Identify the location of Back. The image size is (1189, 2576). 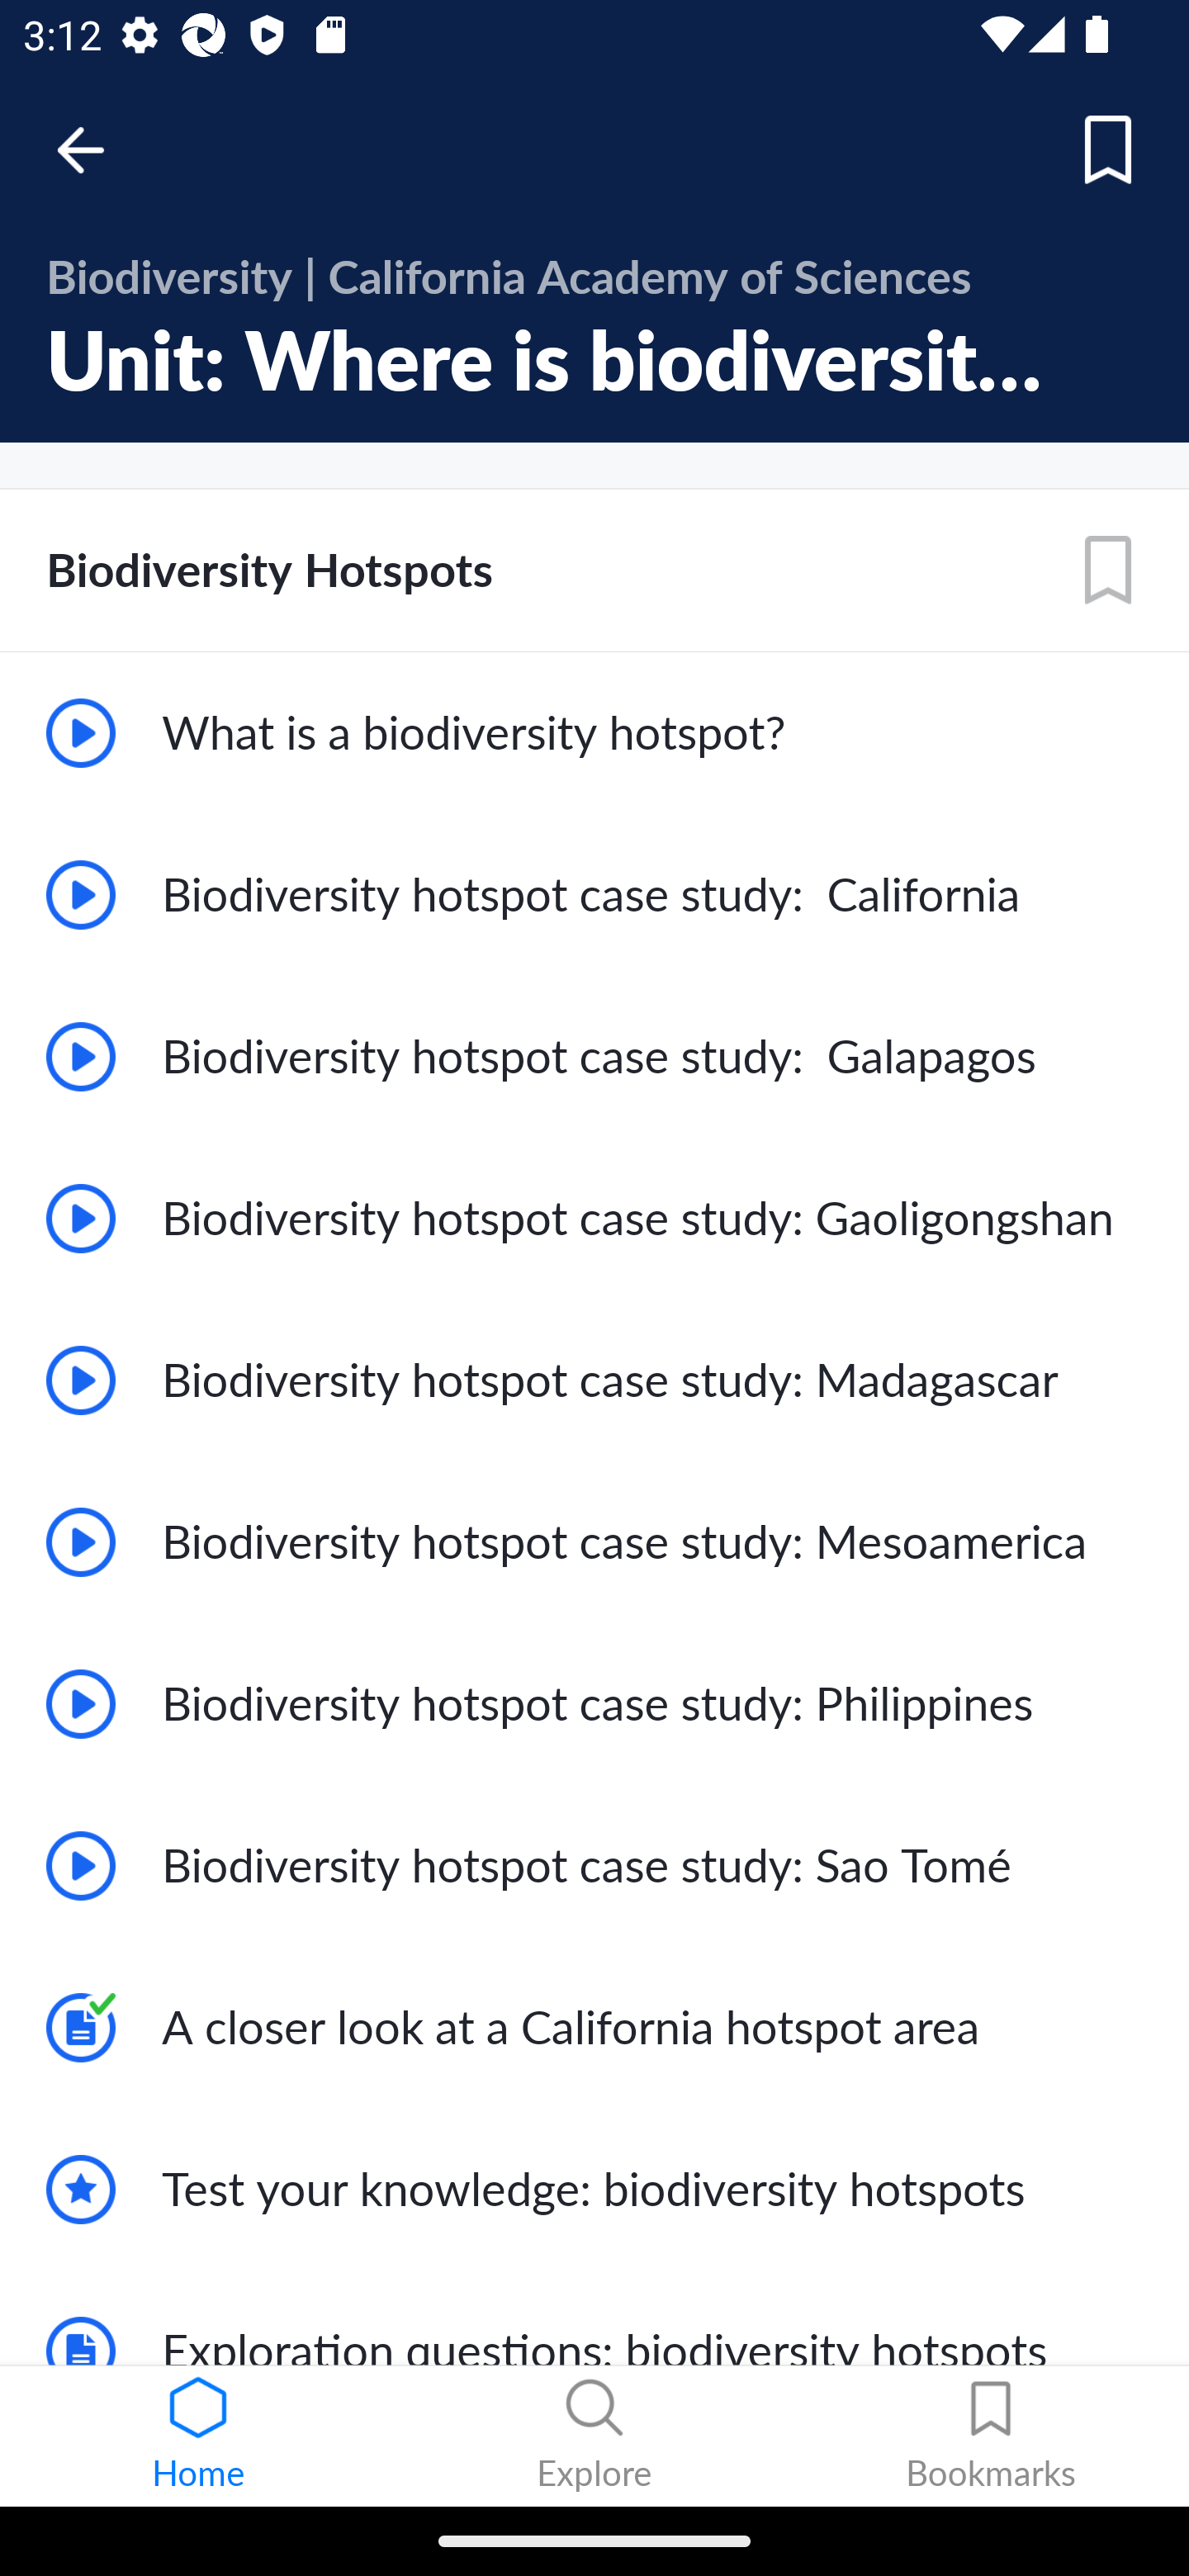
(96, 150).